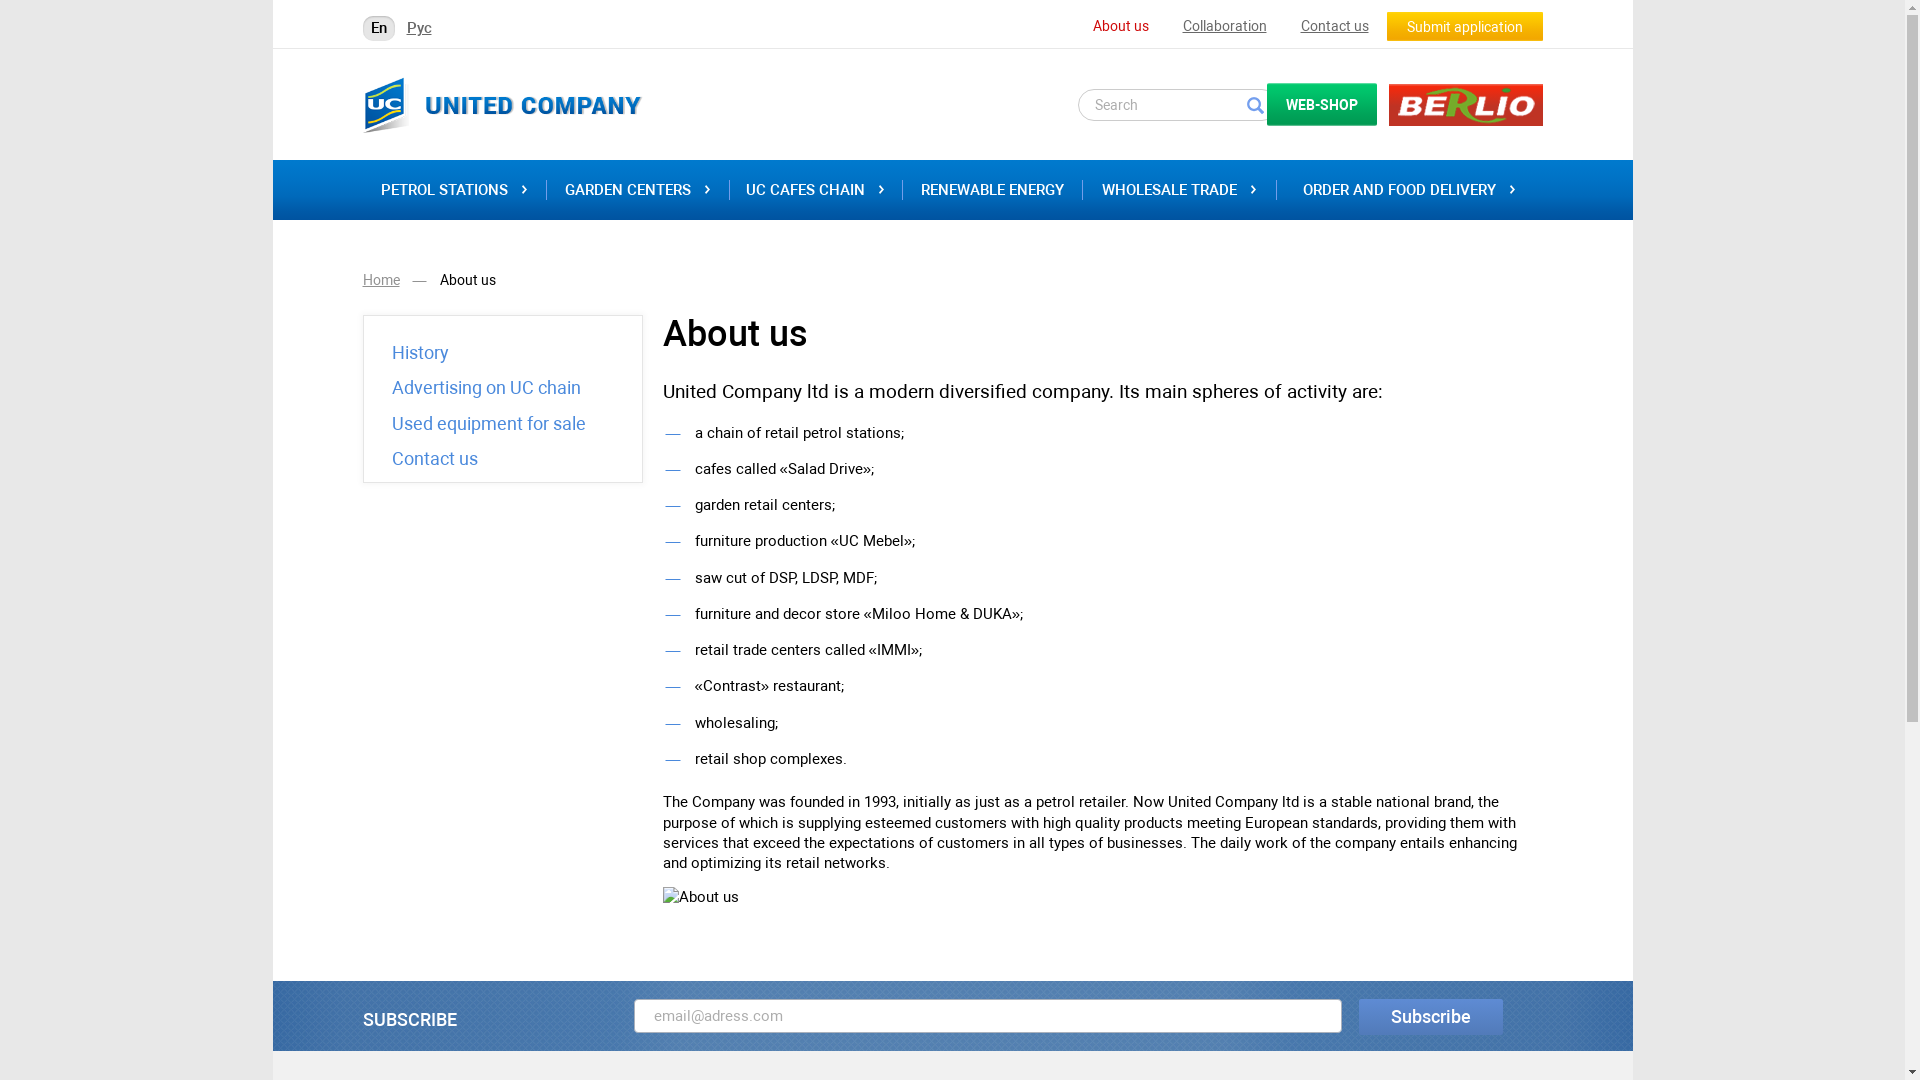  What do you see at coordinates (992, 190) in the screenshot?
I see `RENEWABLE ENERGY` at bounding box center [992, 190].